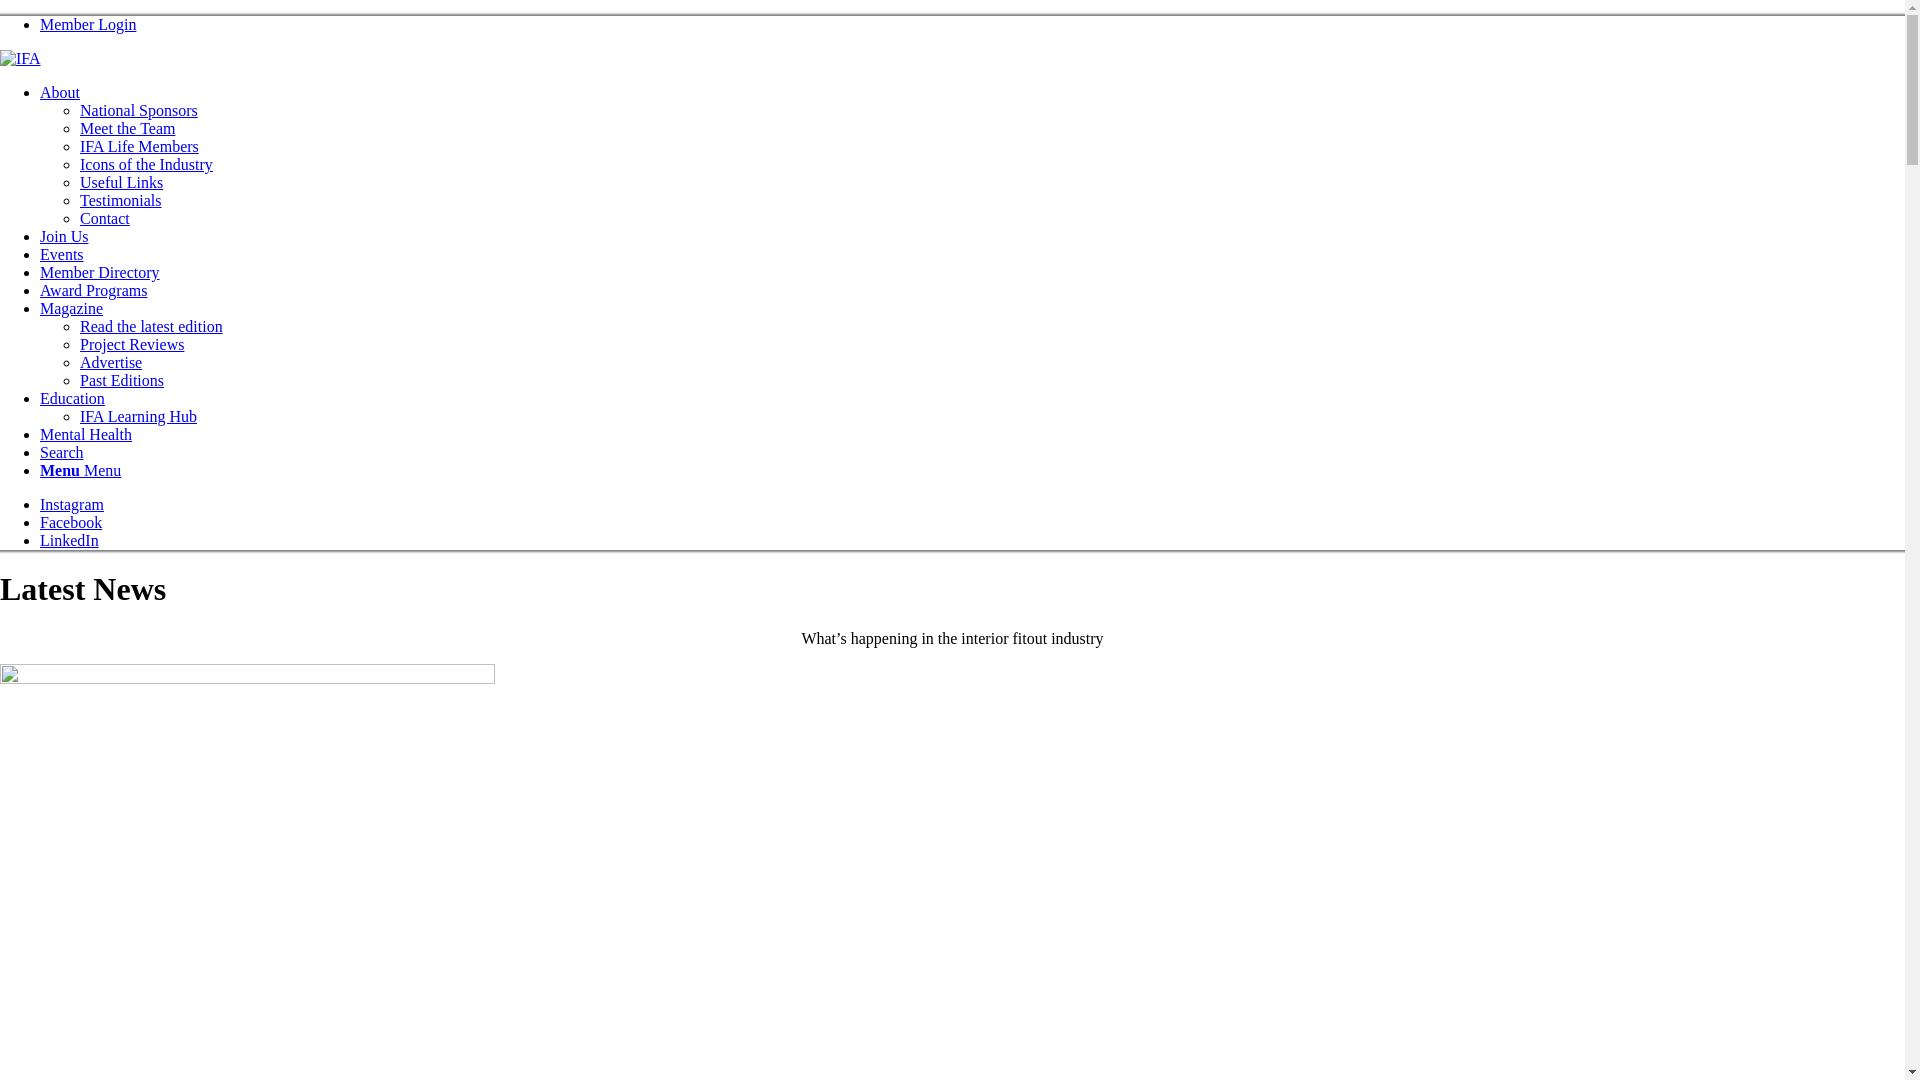 The width and height of the screenshot is (1920, 1080). Describe the element at coordinates (121, 200) in the screenshot. I see `Testimonials` at that location.